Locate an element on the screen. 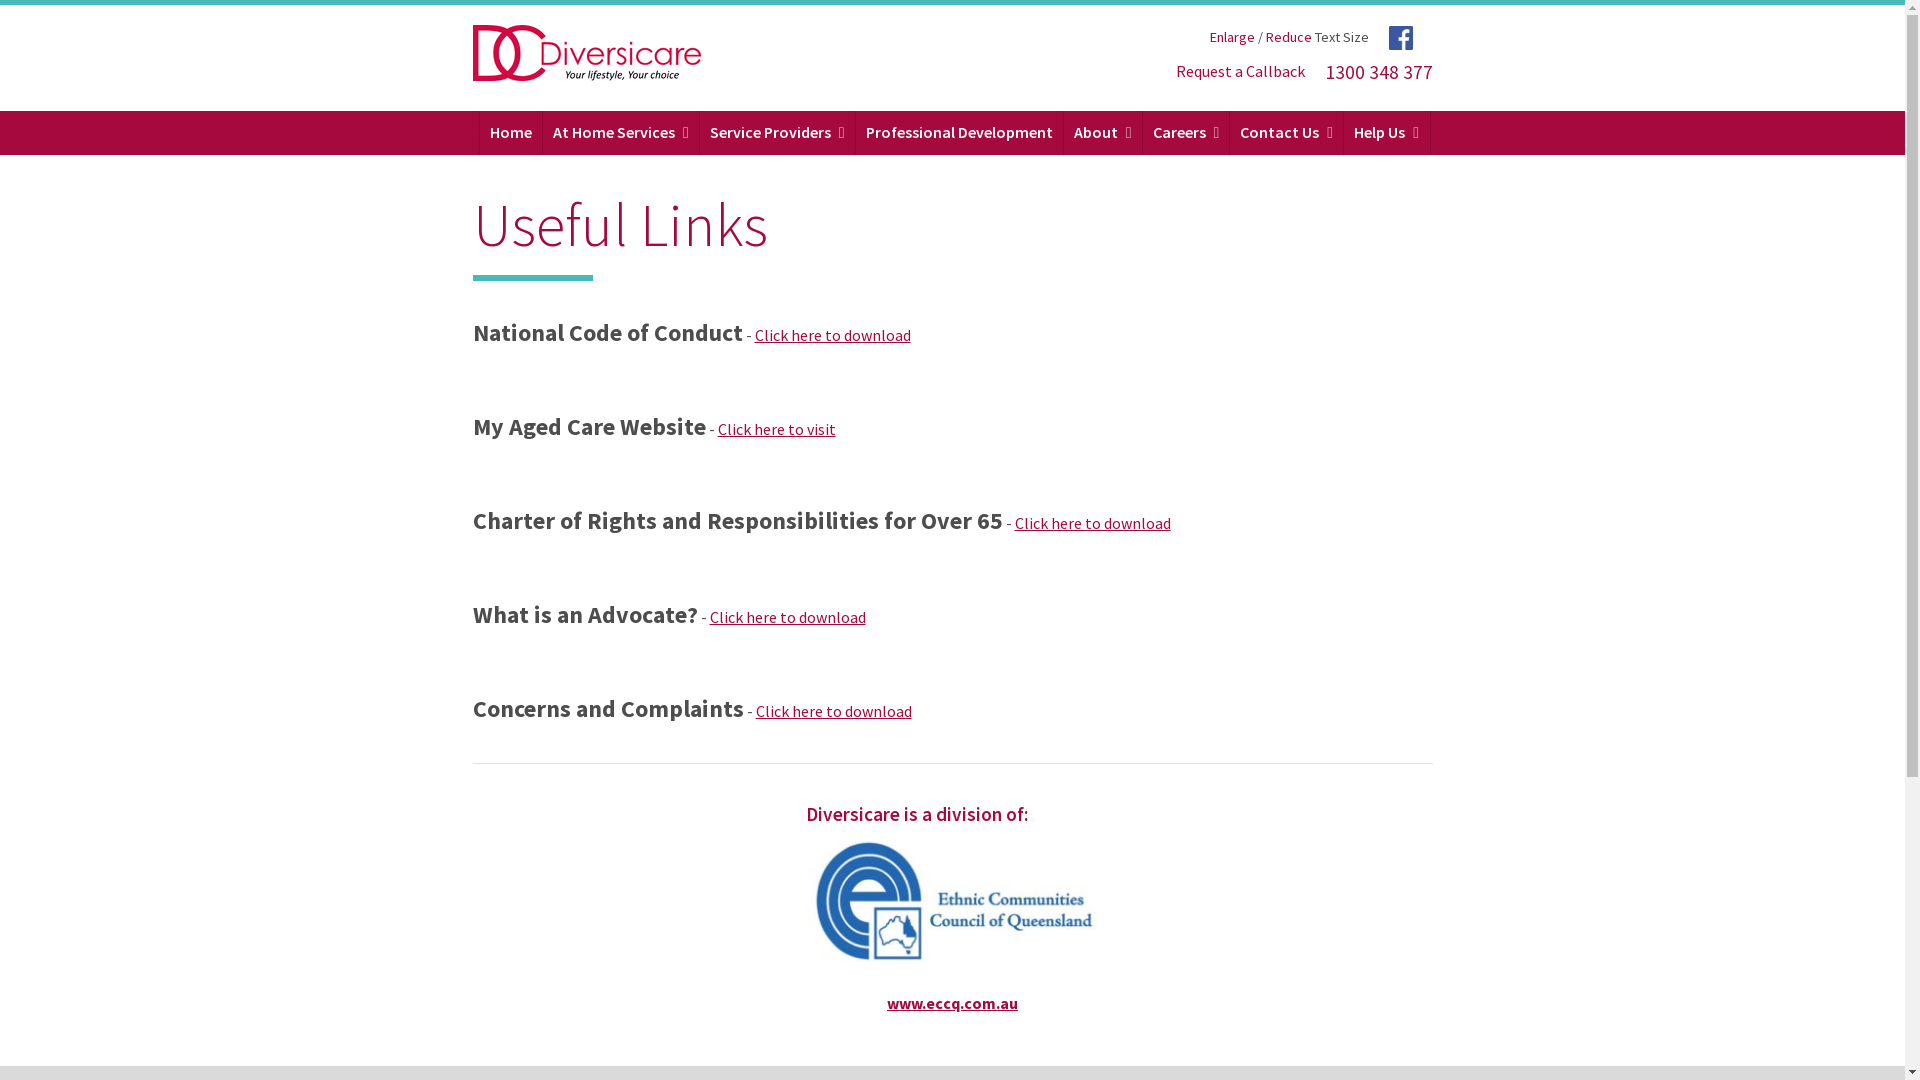 The width and height of the screenshot is (1920, 1080). Home is located at coordinates (512, 132).